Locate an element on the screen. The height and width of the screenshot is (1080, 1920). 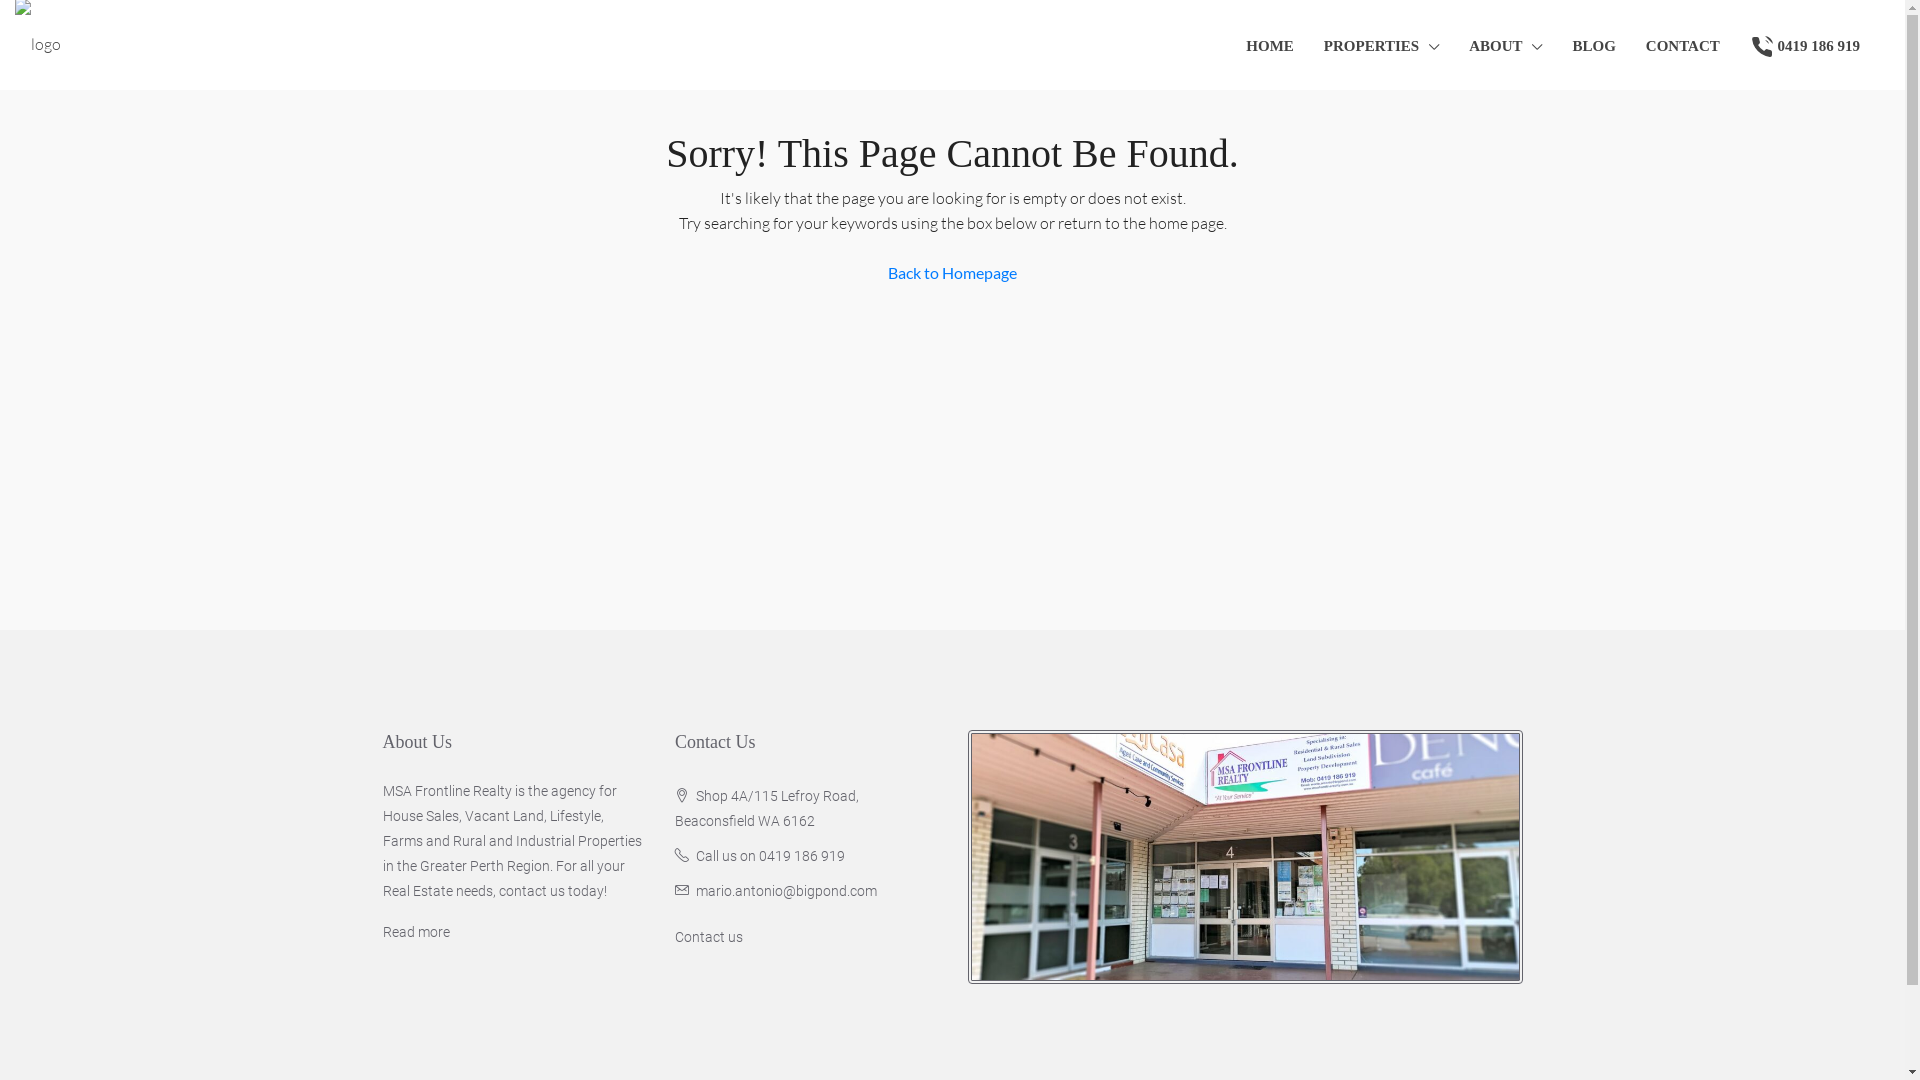
PROPERTIES is located at coordinates (1382, 46).